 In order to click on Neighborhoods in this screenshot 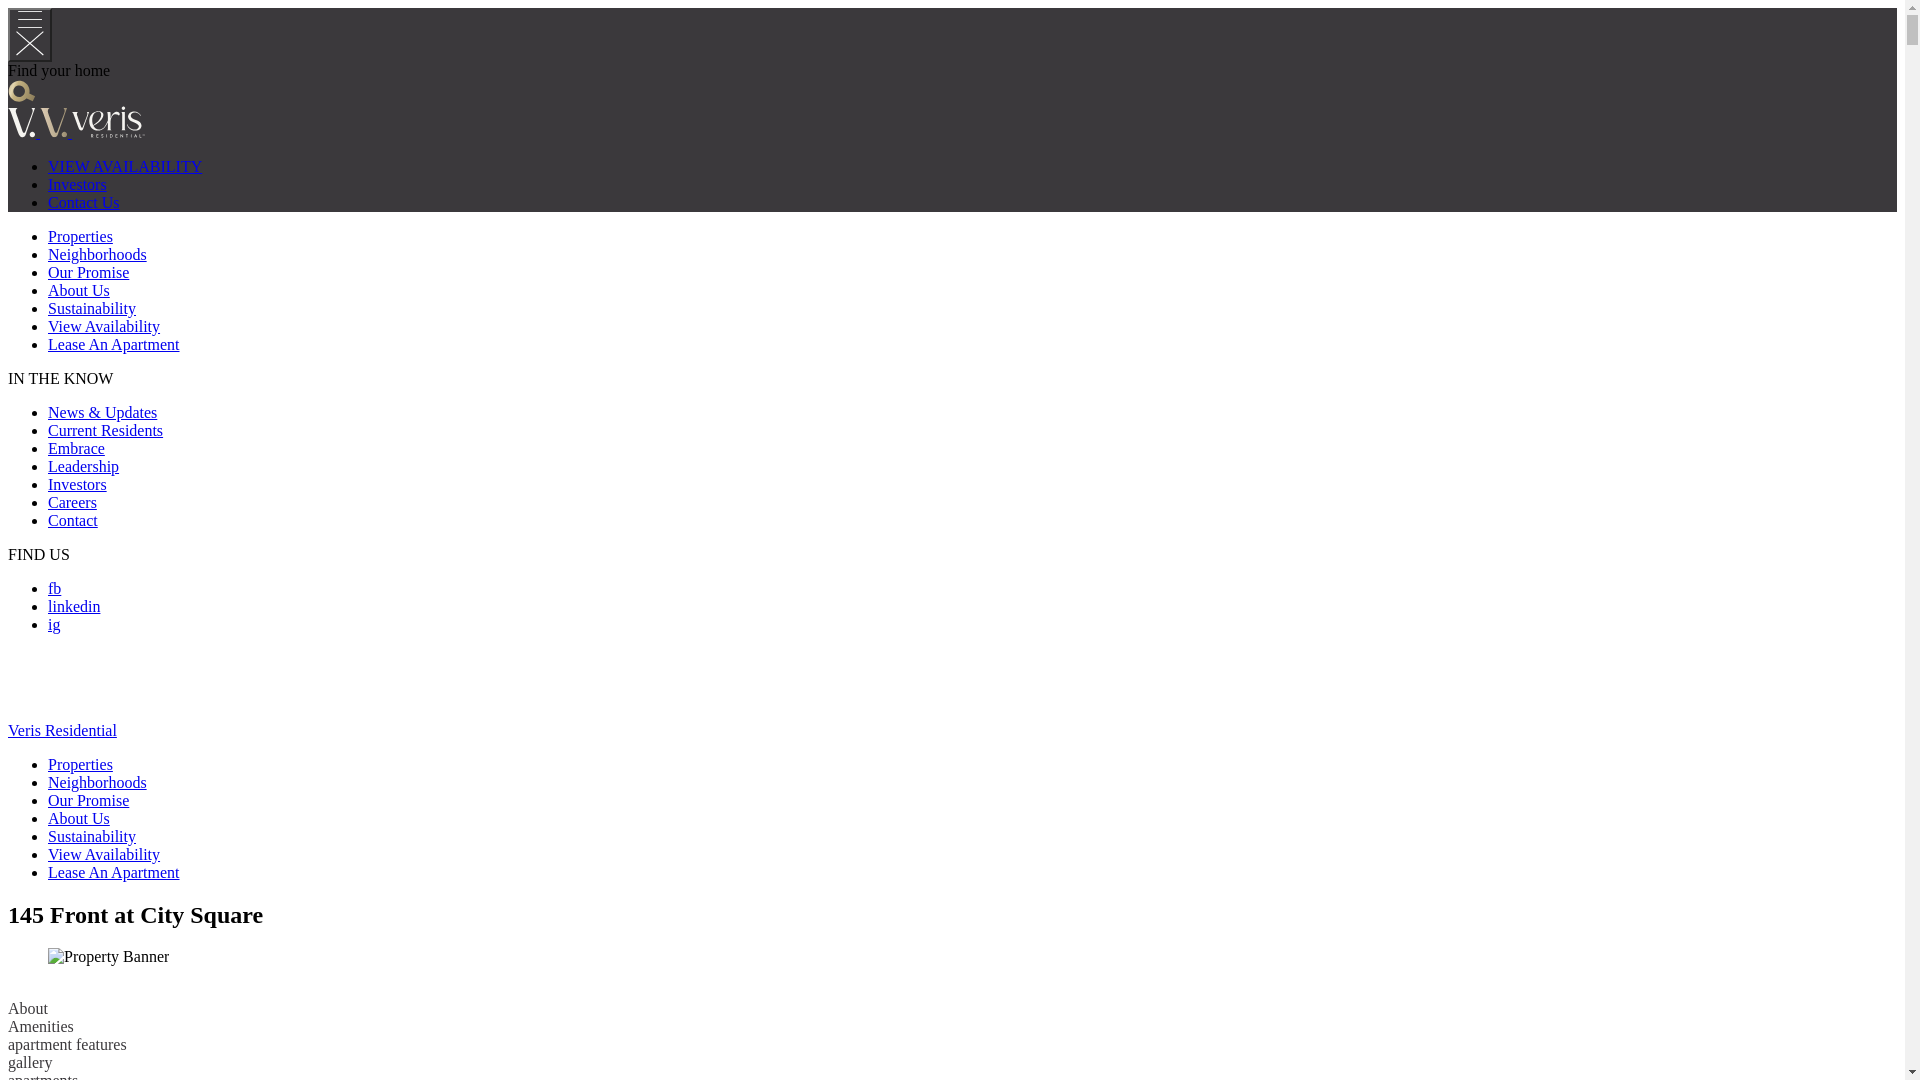, I will do `click(98, 782)`.